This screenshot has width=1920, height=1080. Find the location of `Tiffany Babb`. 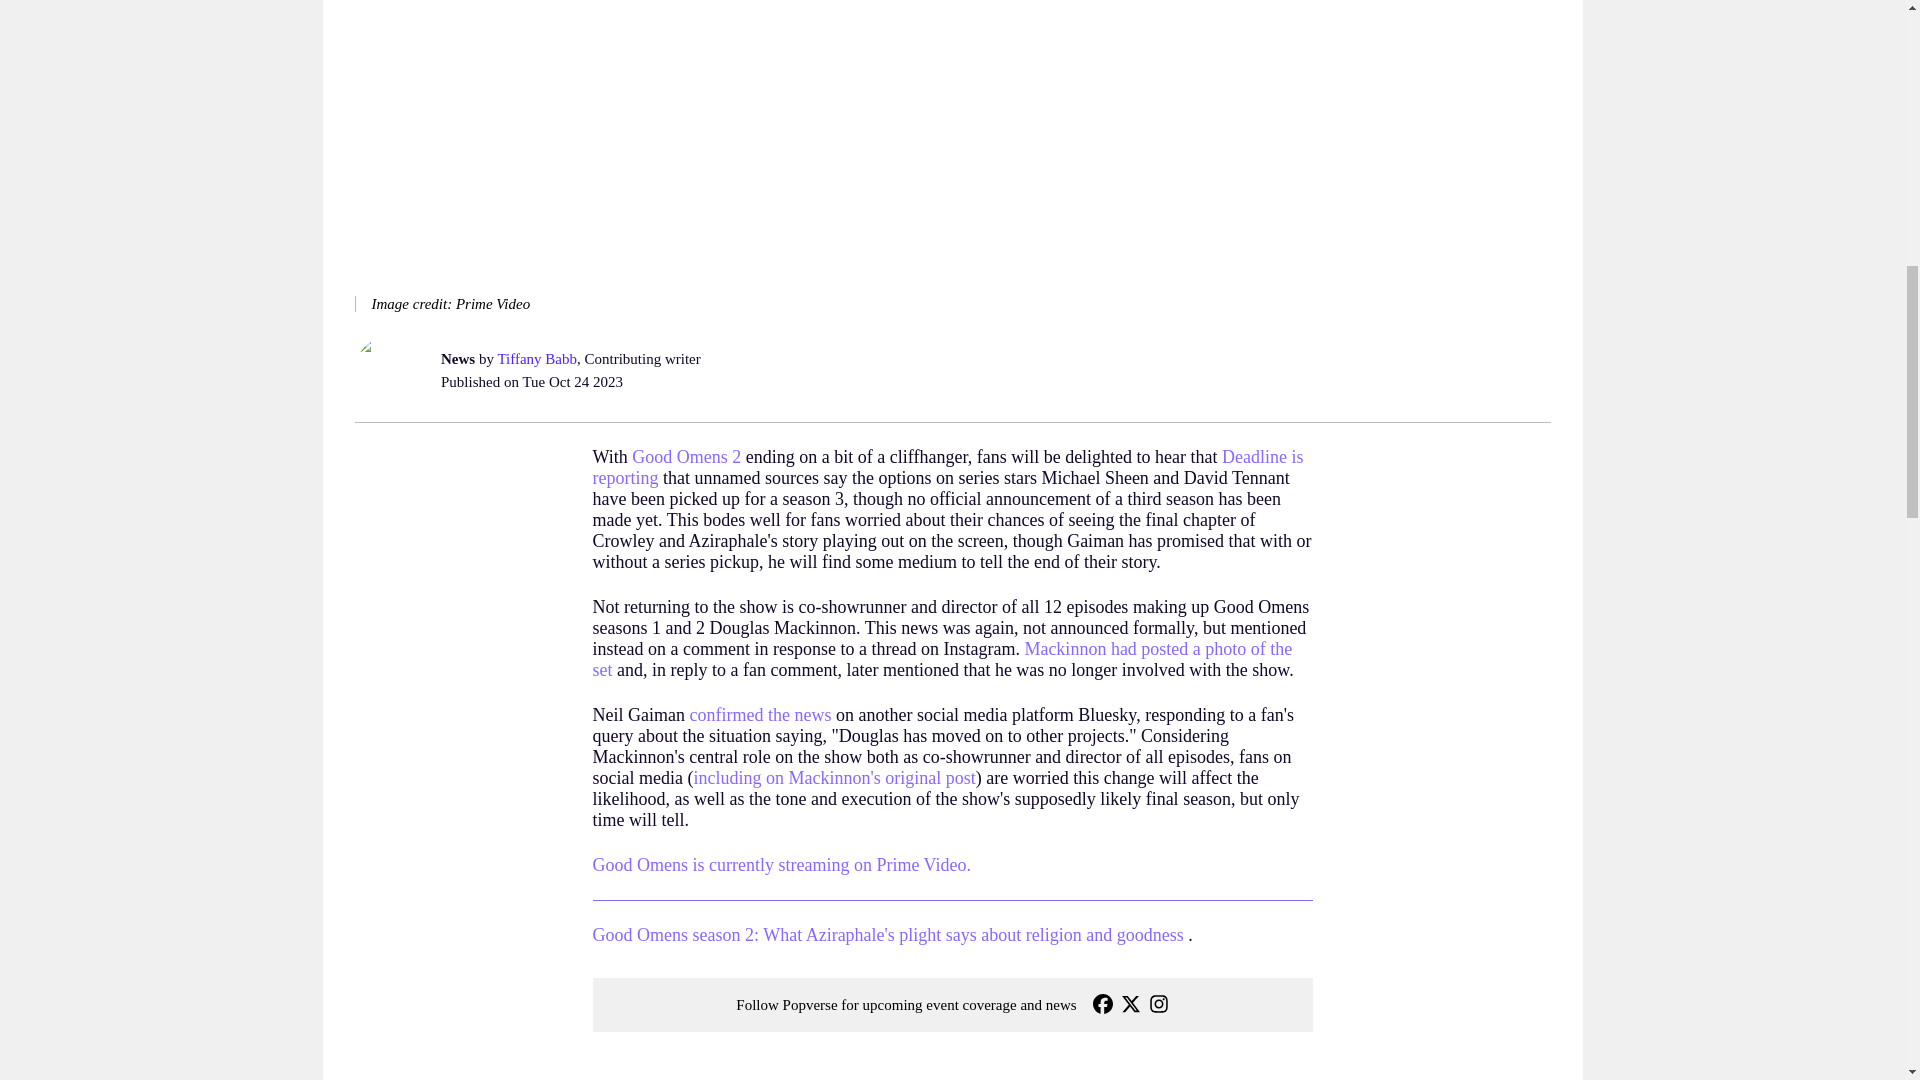

Tiffany Babb is located at coordinates (537, 359).